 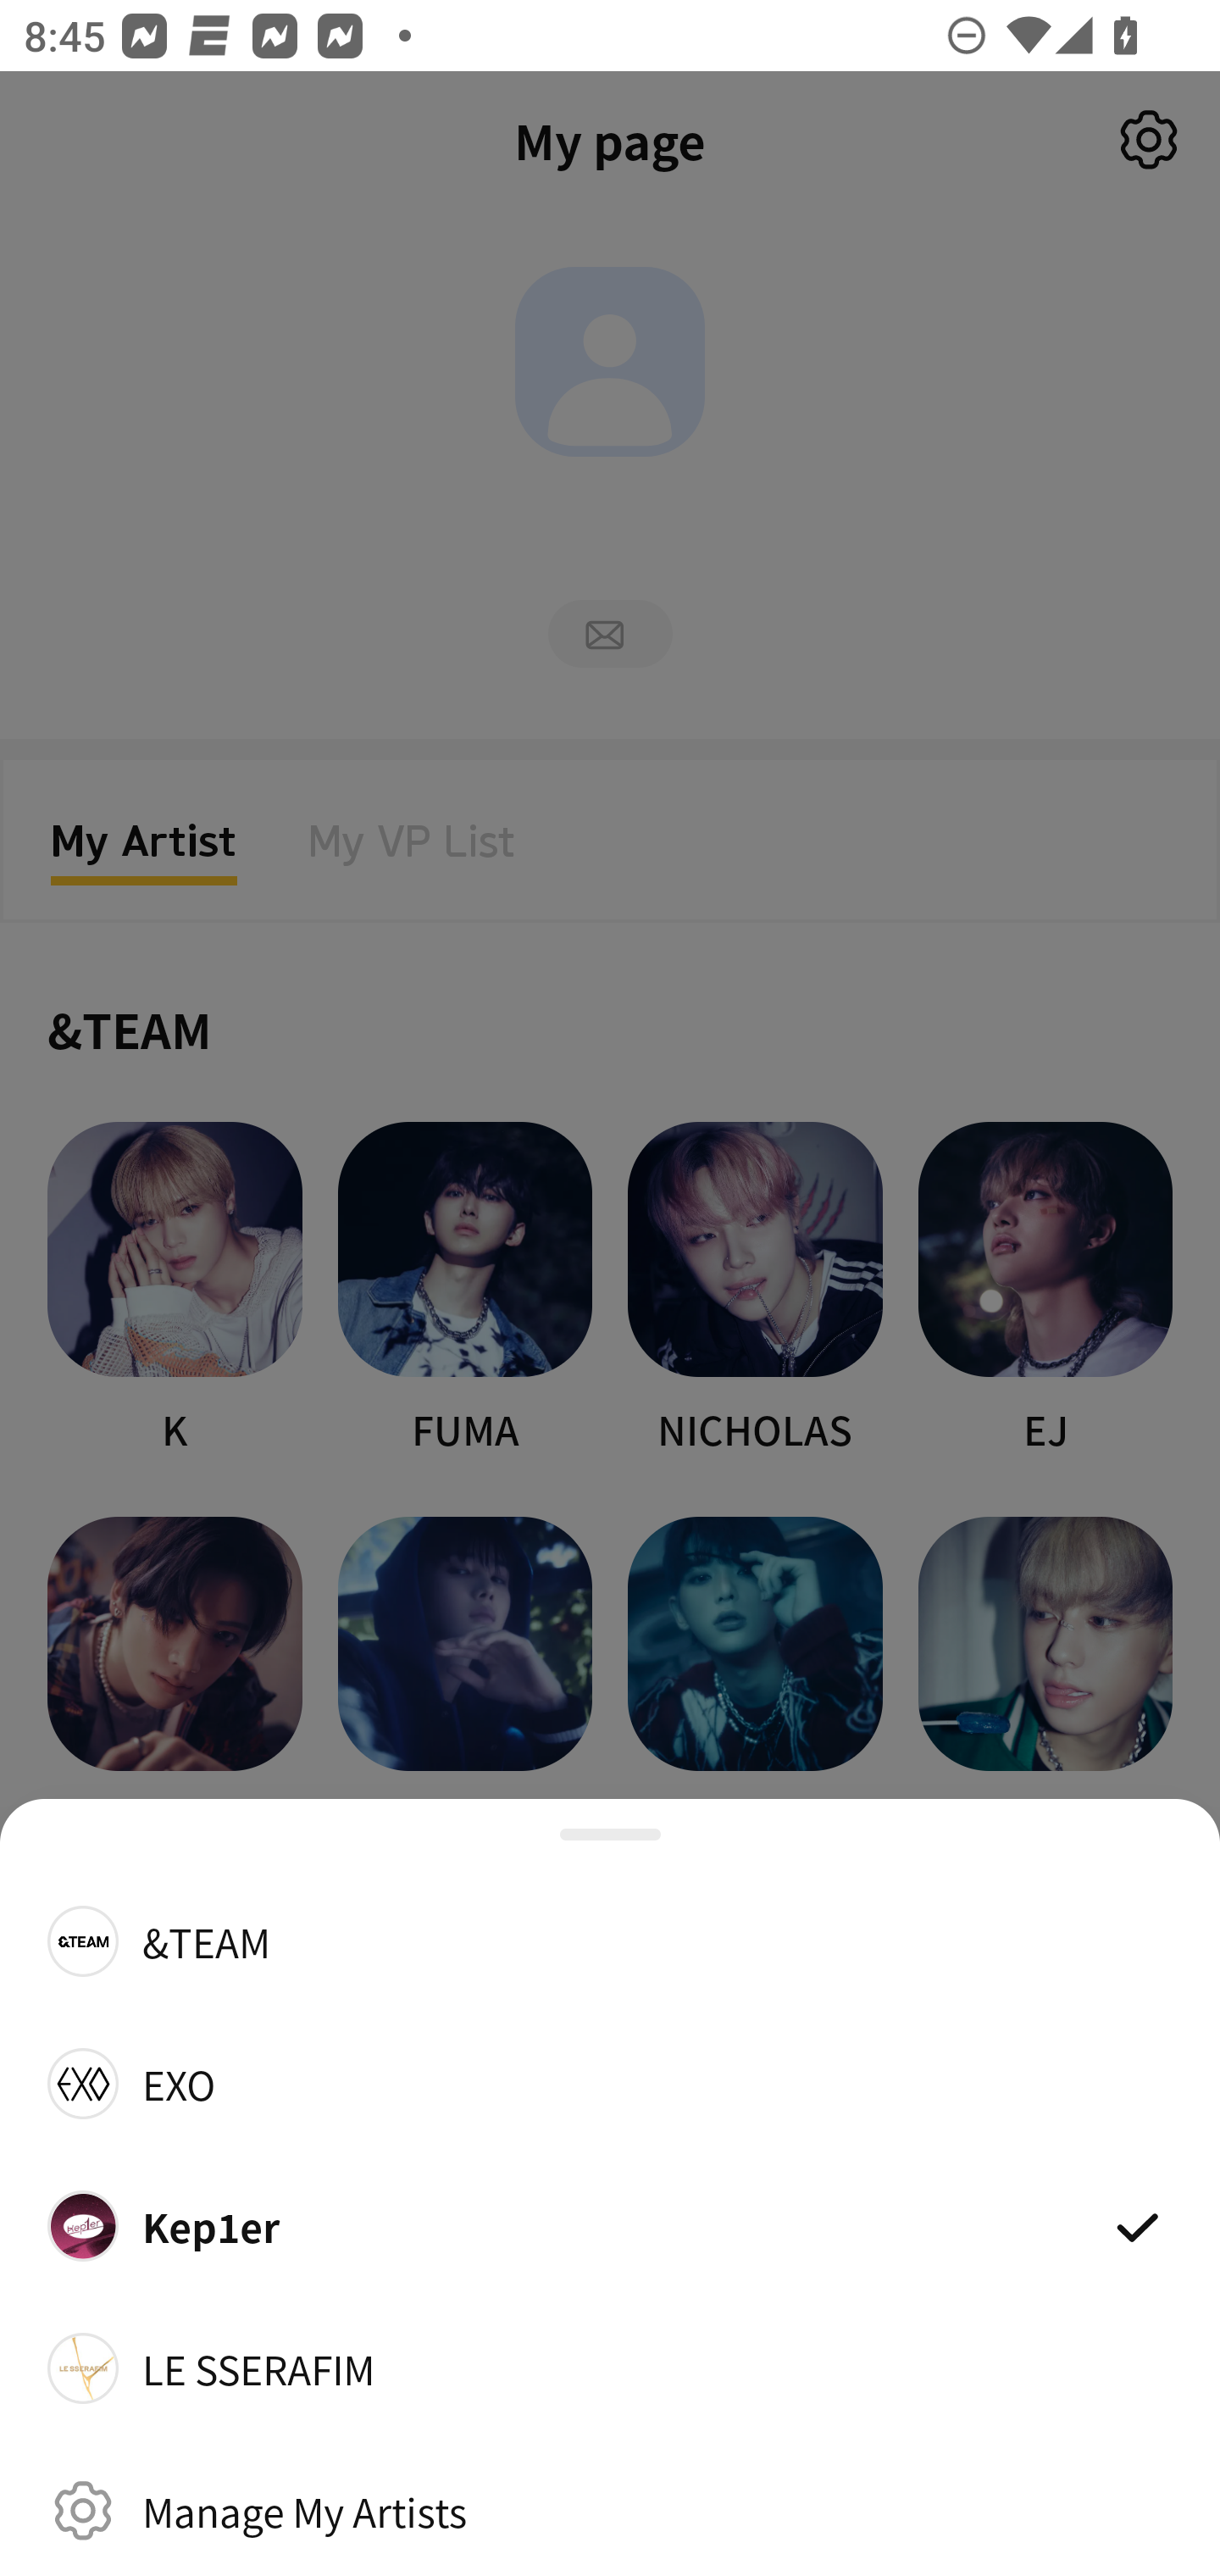 I want to click on LE SSERAFIM, so click(x=610, y=2368).